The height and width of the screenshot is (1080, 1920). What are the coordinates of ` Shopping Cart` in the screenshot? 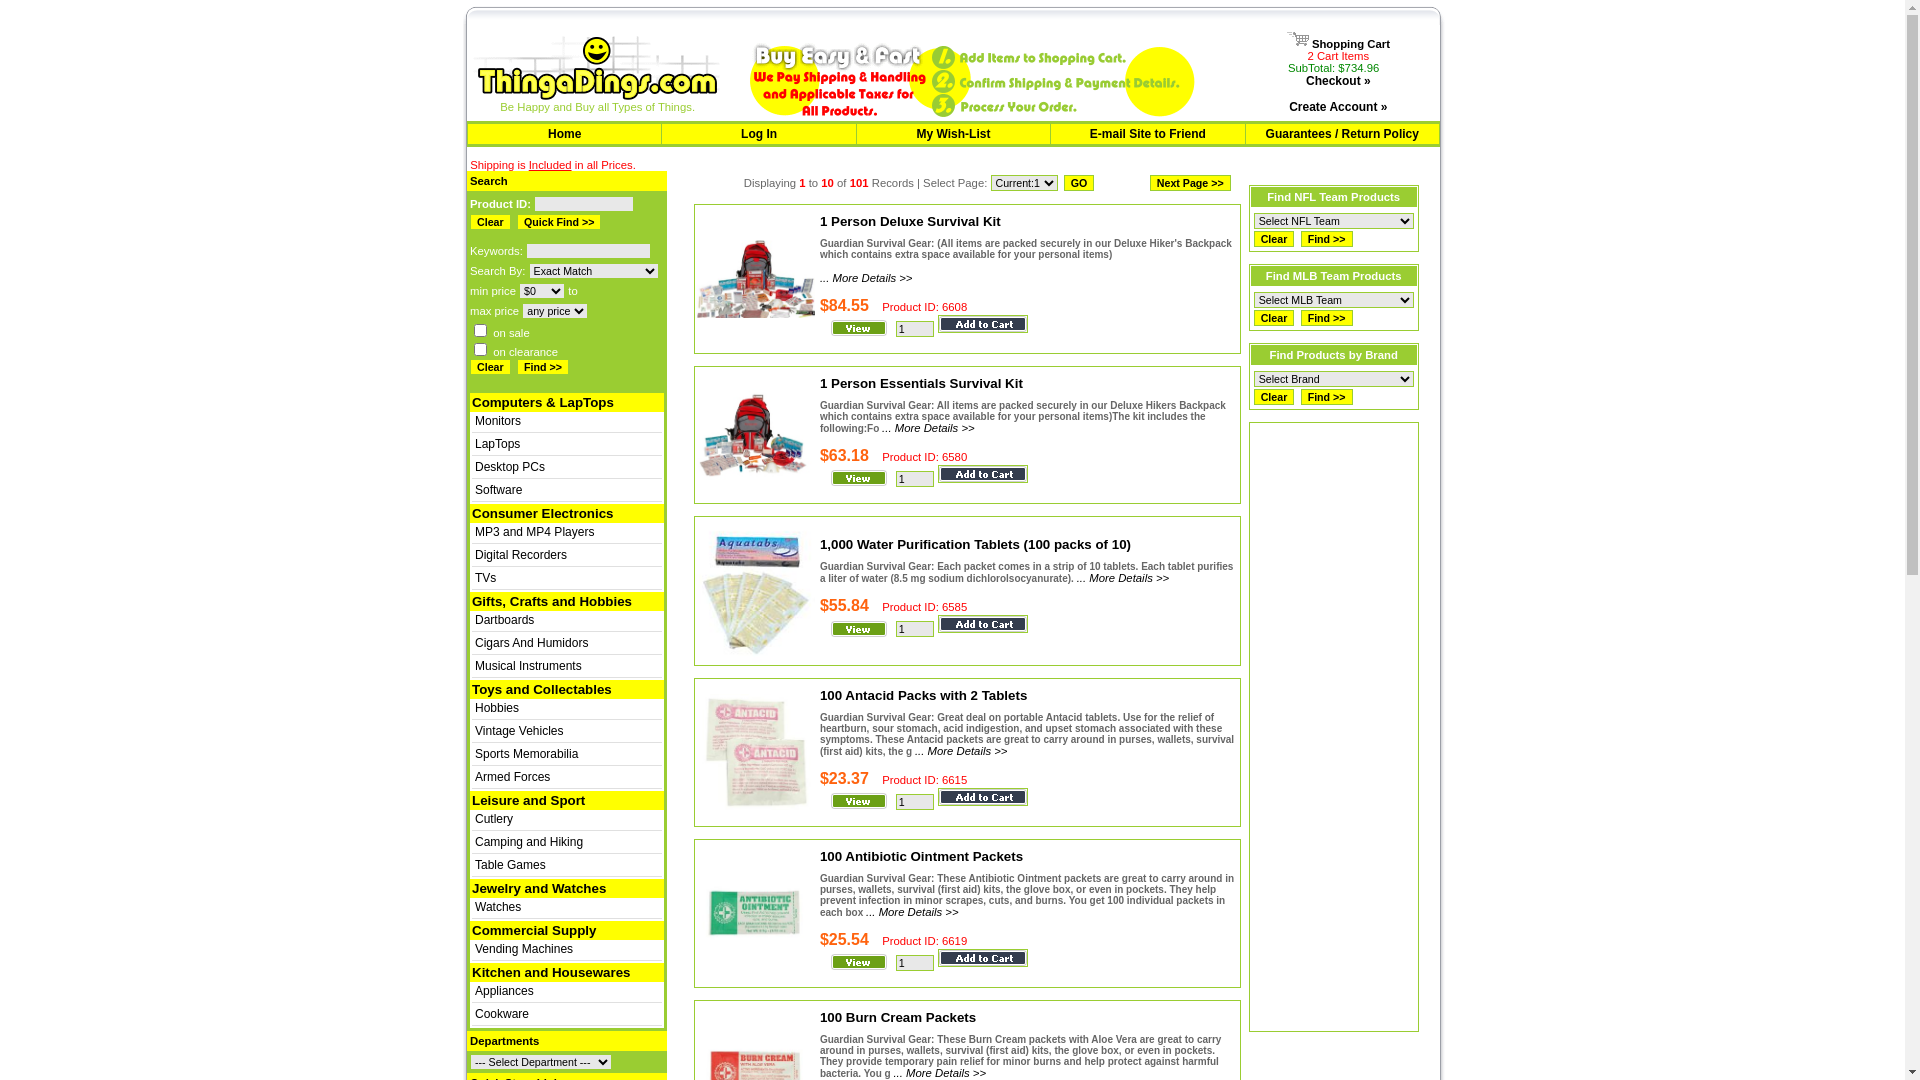 It's located at (1338, 44).